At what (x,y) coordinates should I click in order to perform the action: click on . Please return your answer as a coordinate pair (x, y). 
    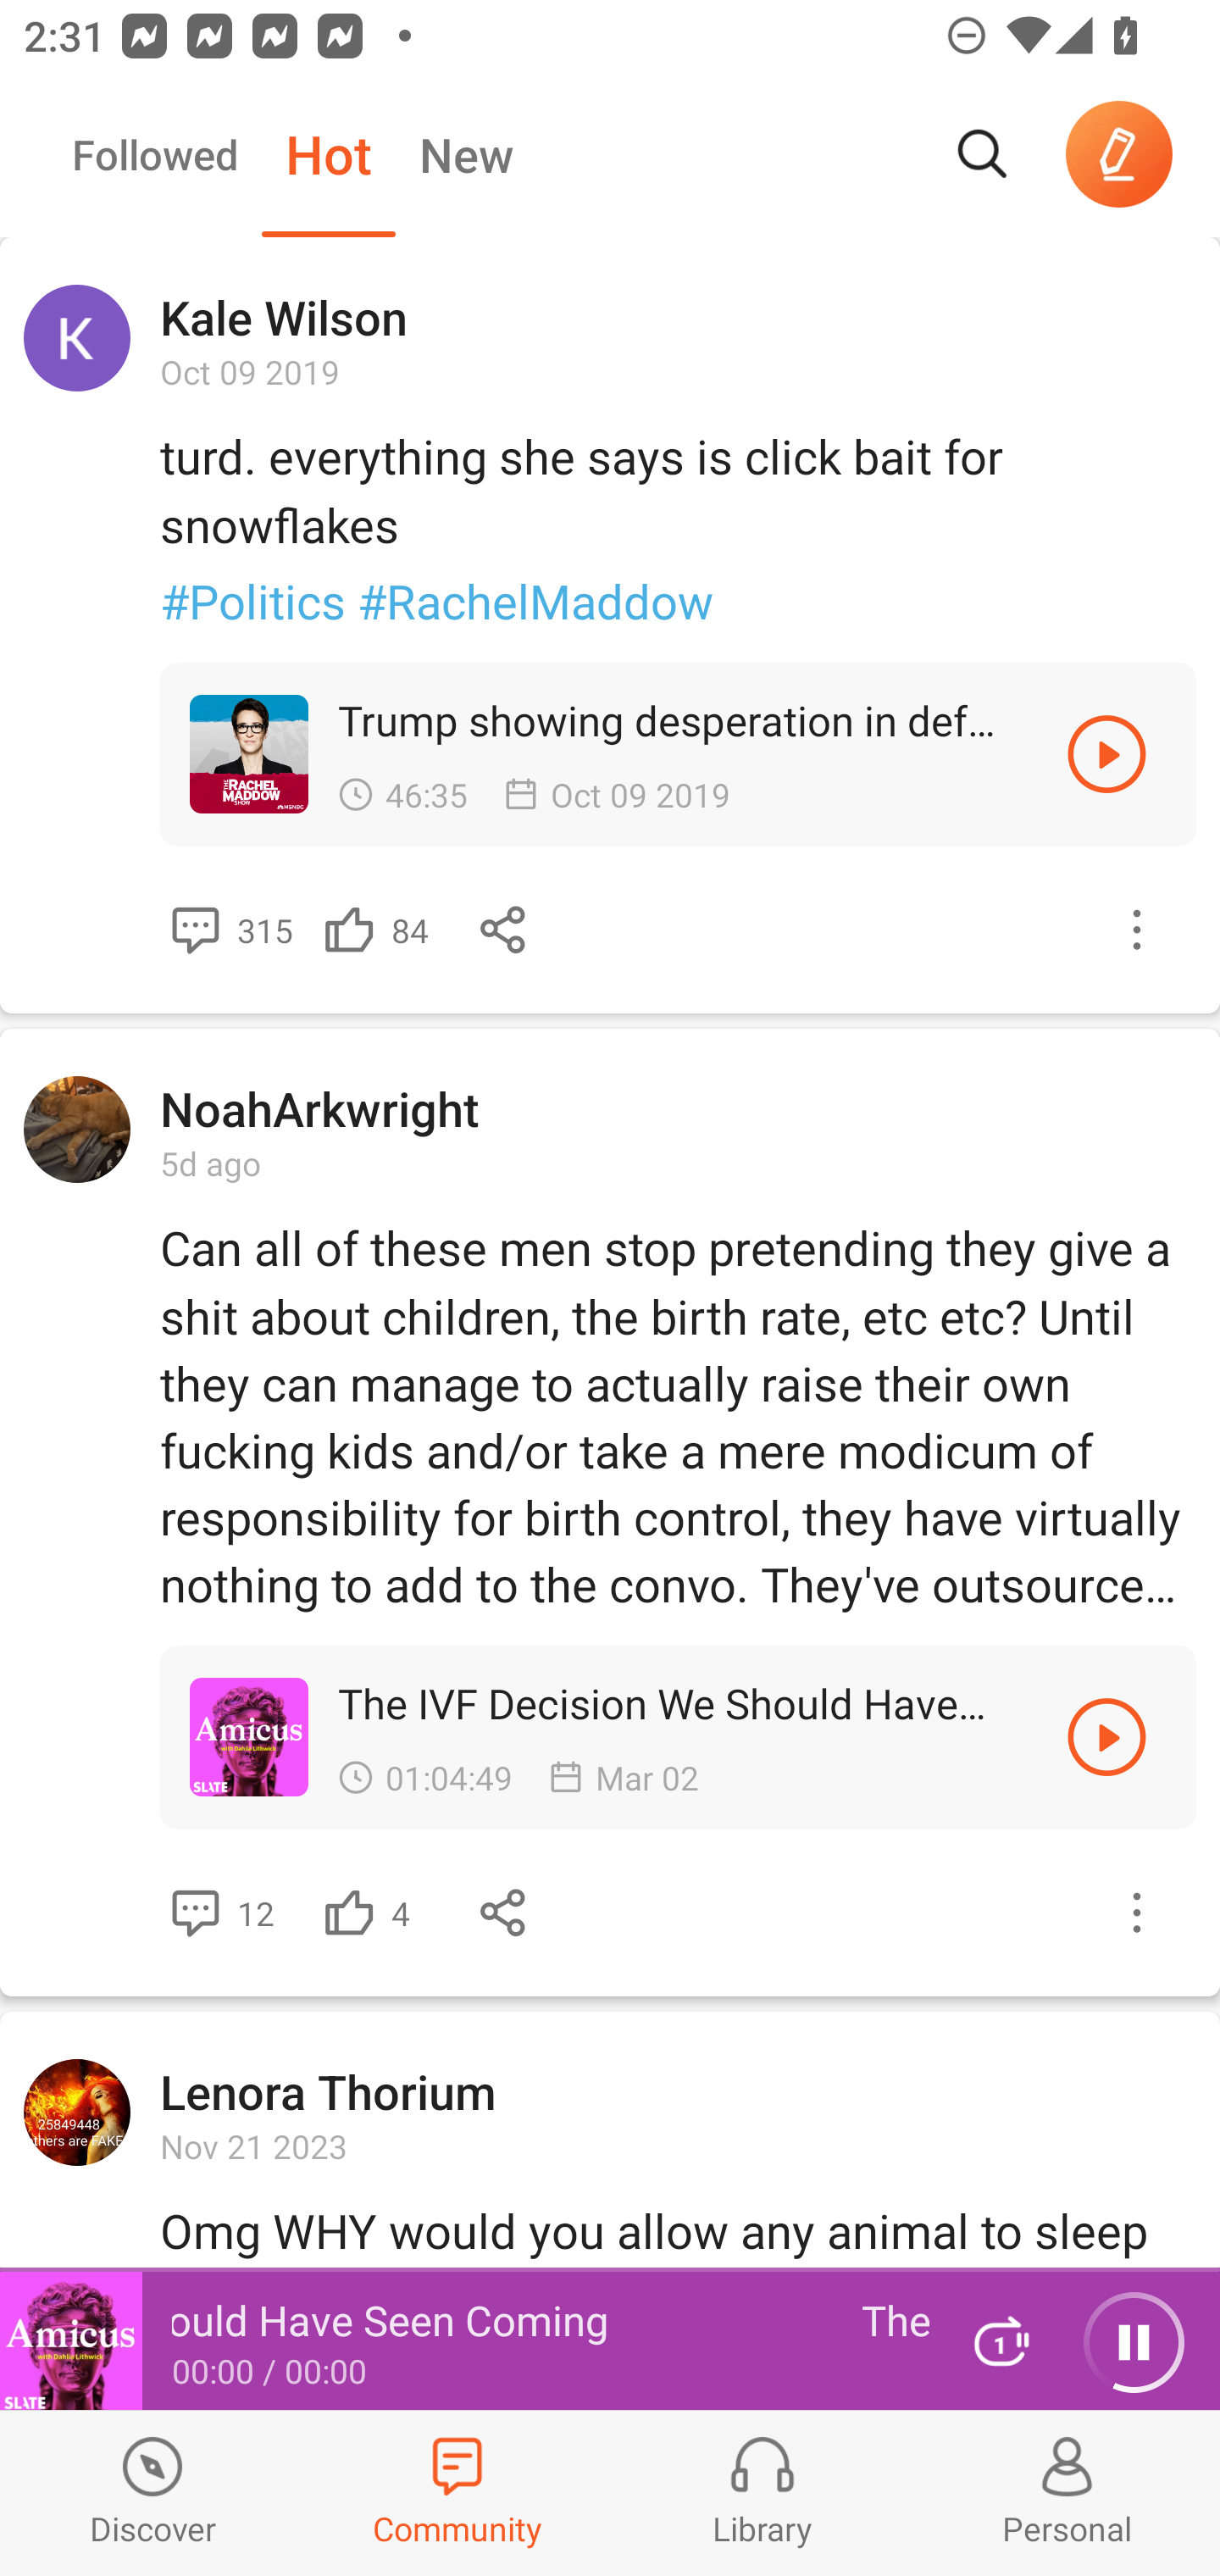
    Looking at the image, I should click on (1137, 1912).